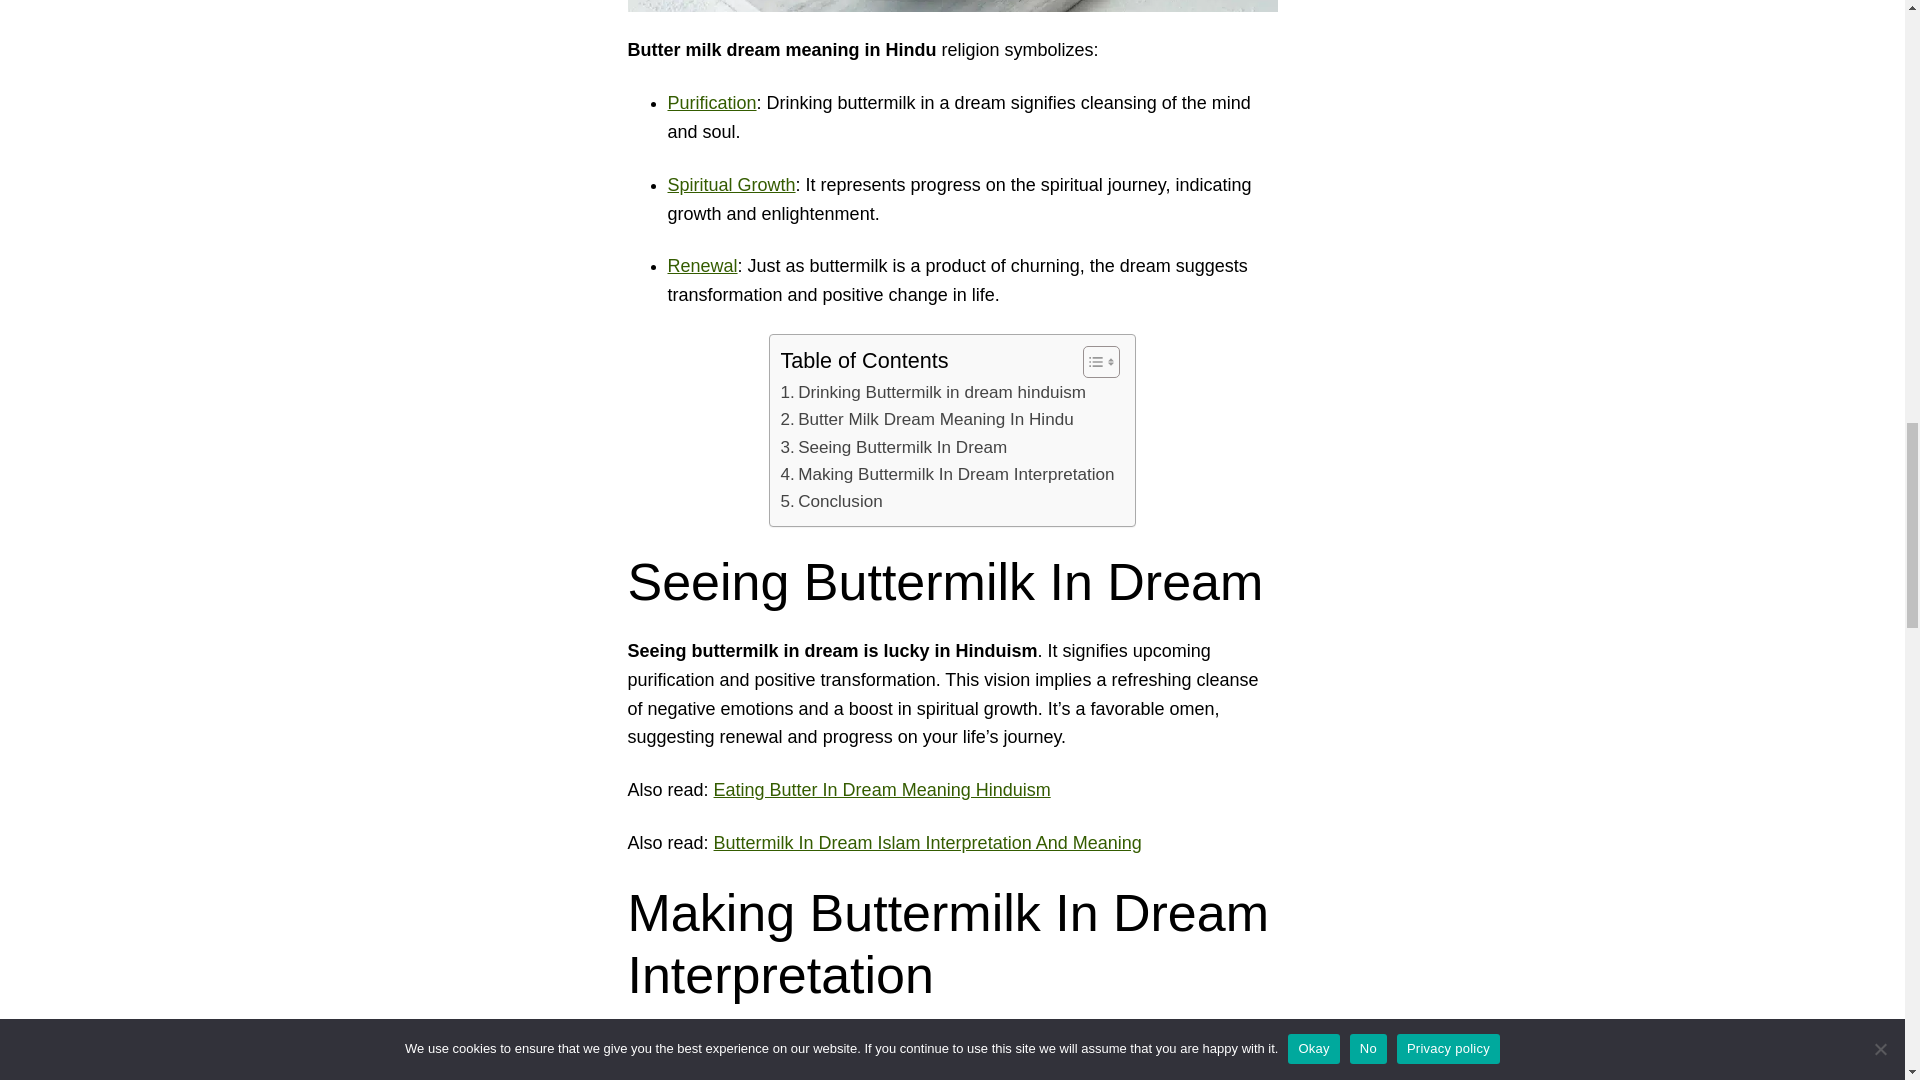  What do you see at coordinates (932, 392) in the screenshot?
I see `Drinking Buttermilk in dream hinduism` at bounding box center [932, 392].